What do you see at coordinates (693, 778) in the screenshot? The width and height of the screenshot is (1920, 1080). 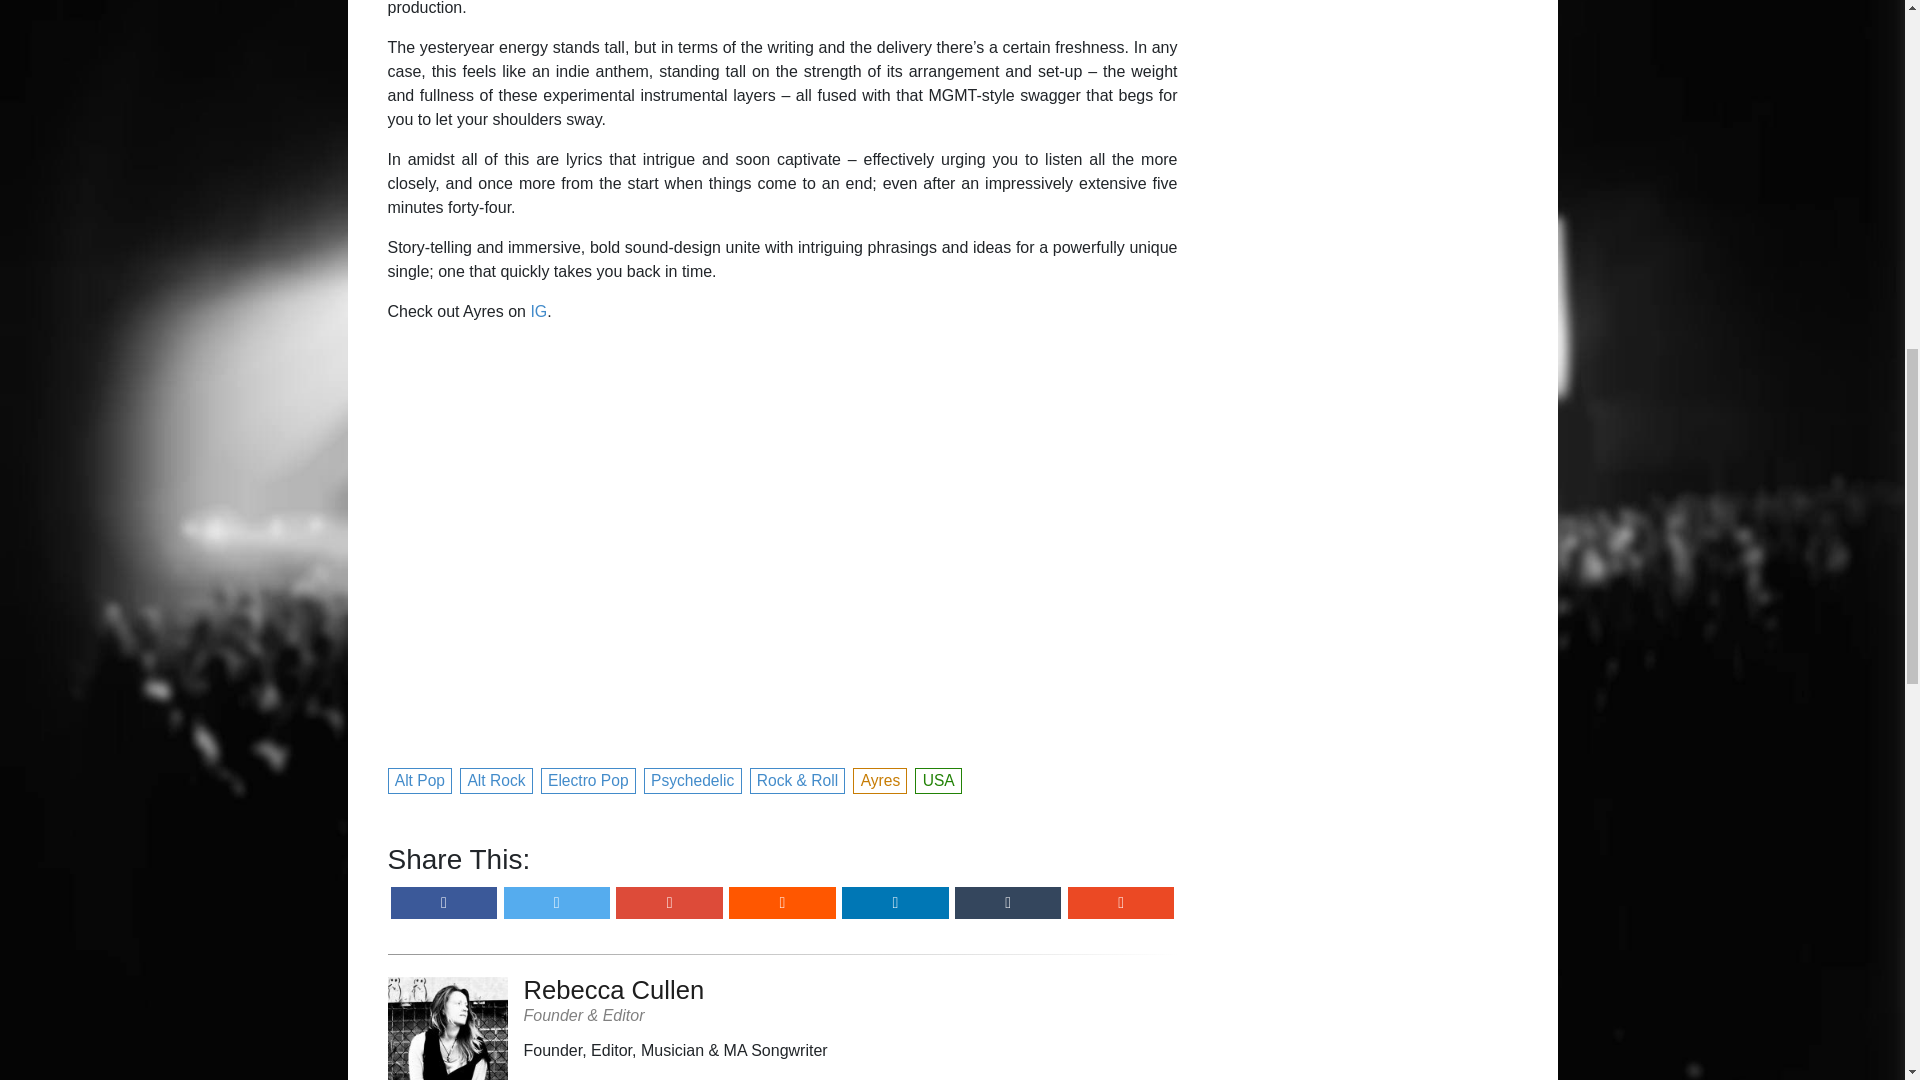 I see `Psychedelic` at bounding box center [693, 778].